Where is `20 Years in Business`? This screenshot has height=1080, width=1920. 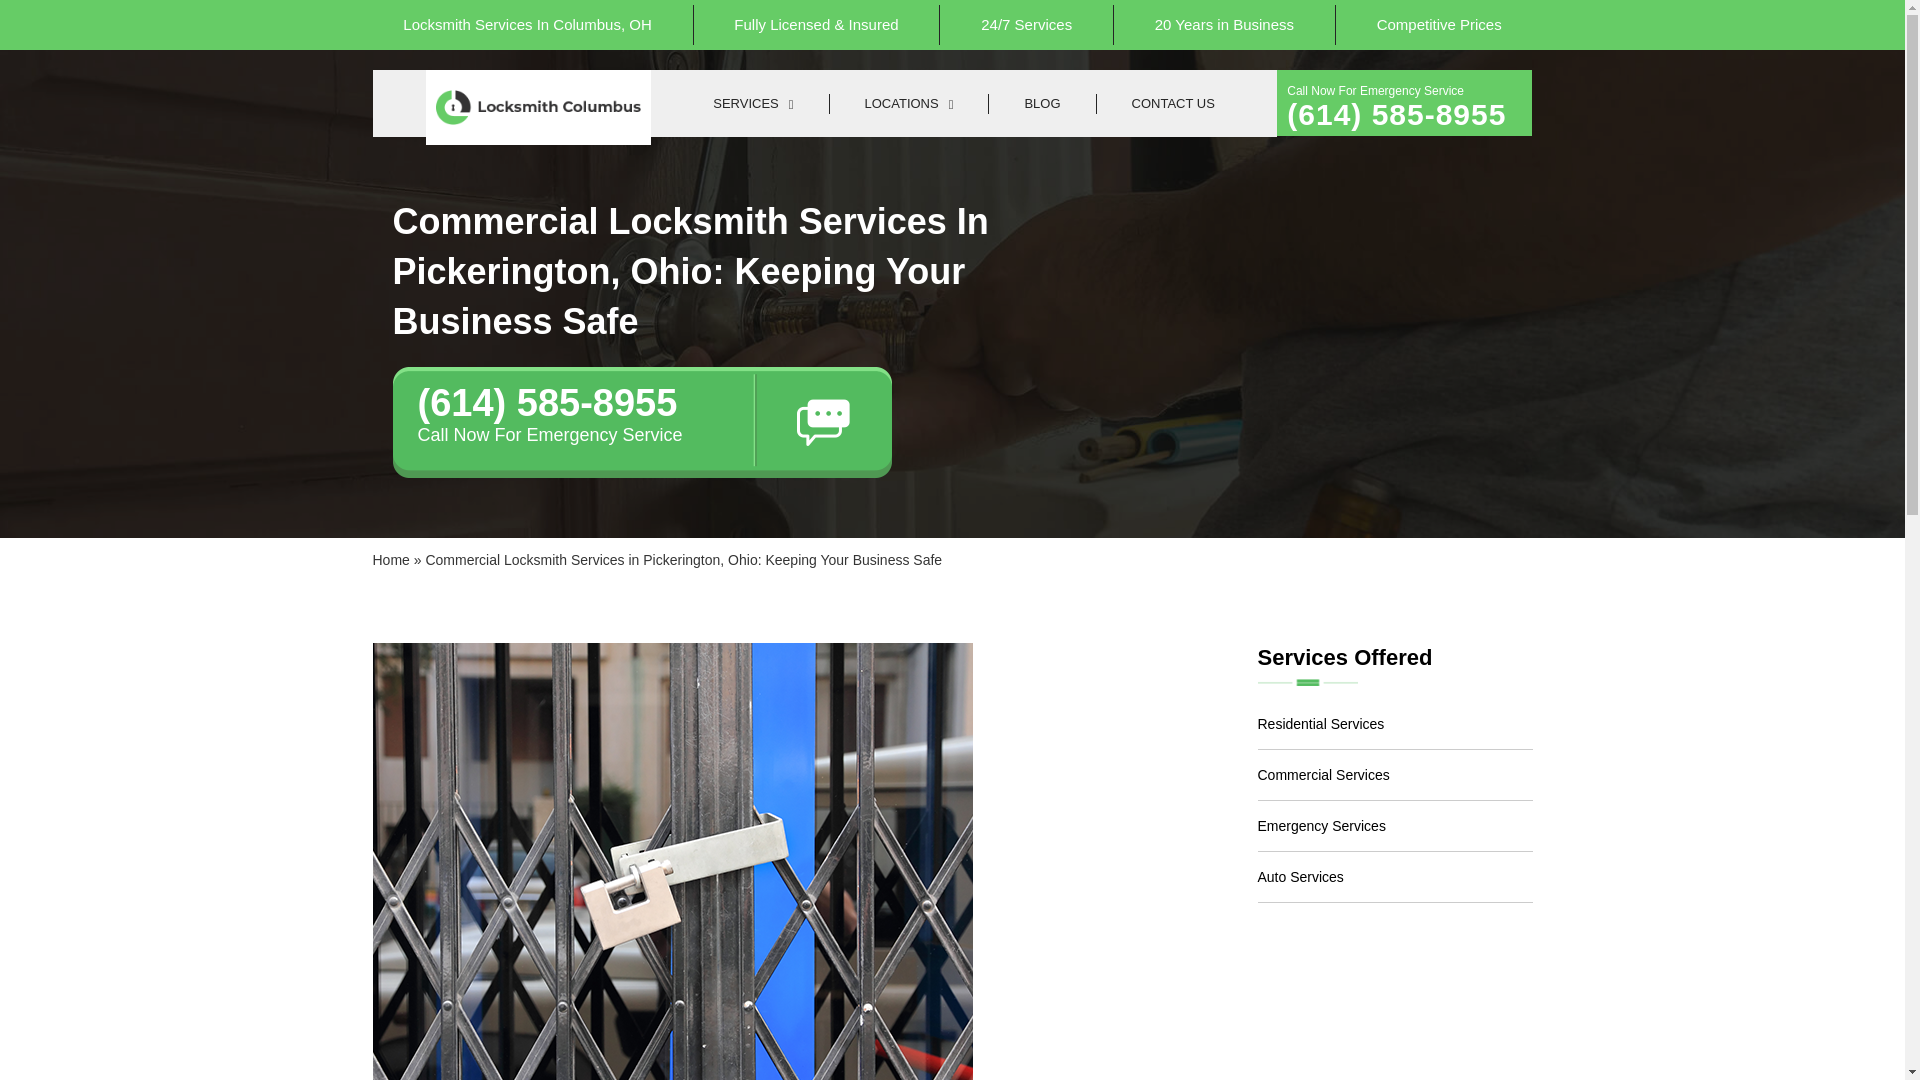 20 Years in Business is located at coordinates (1224, 25).